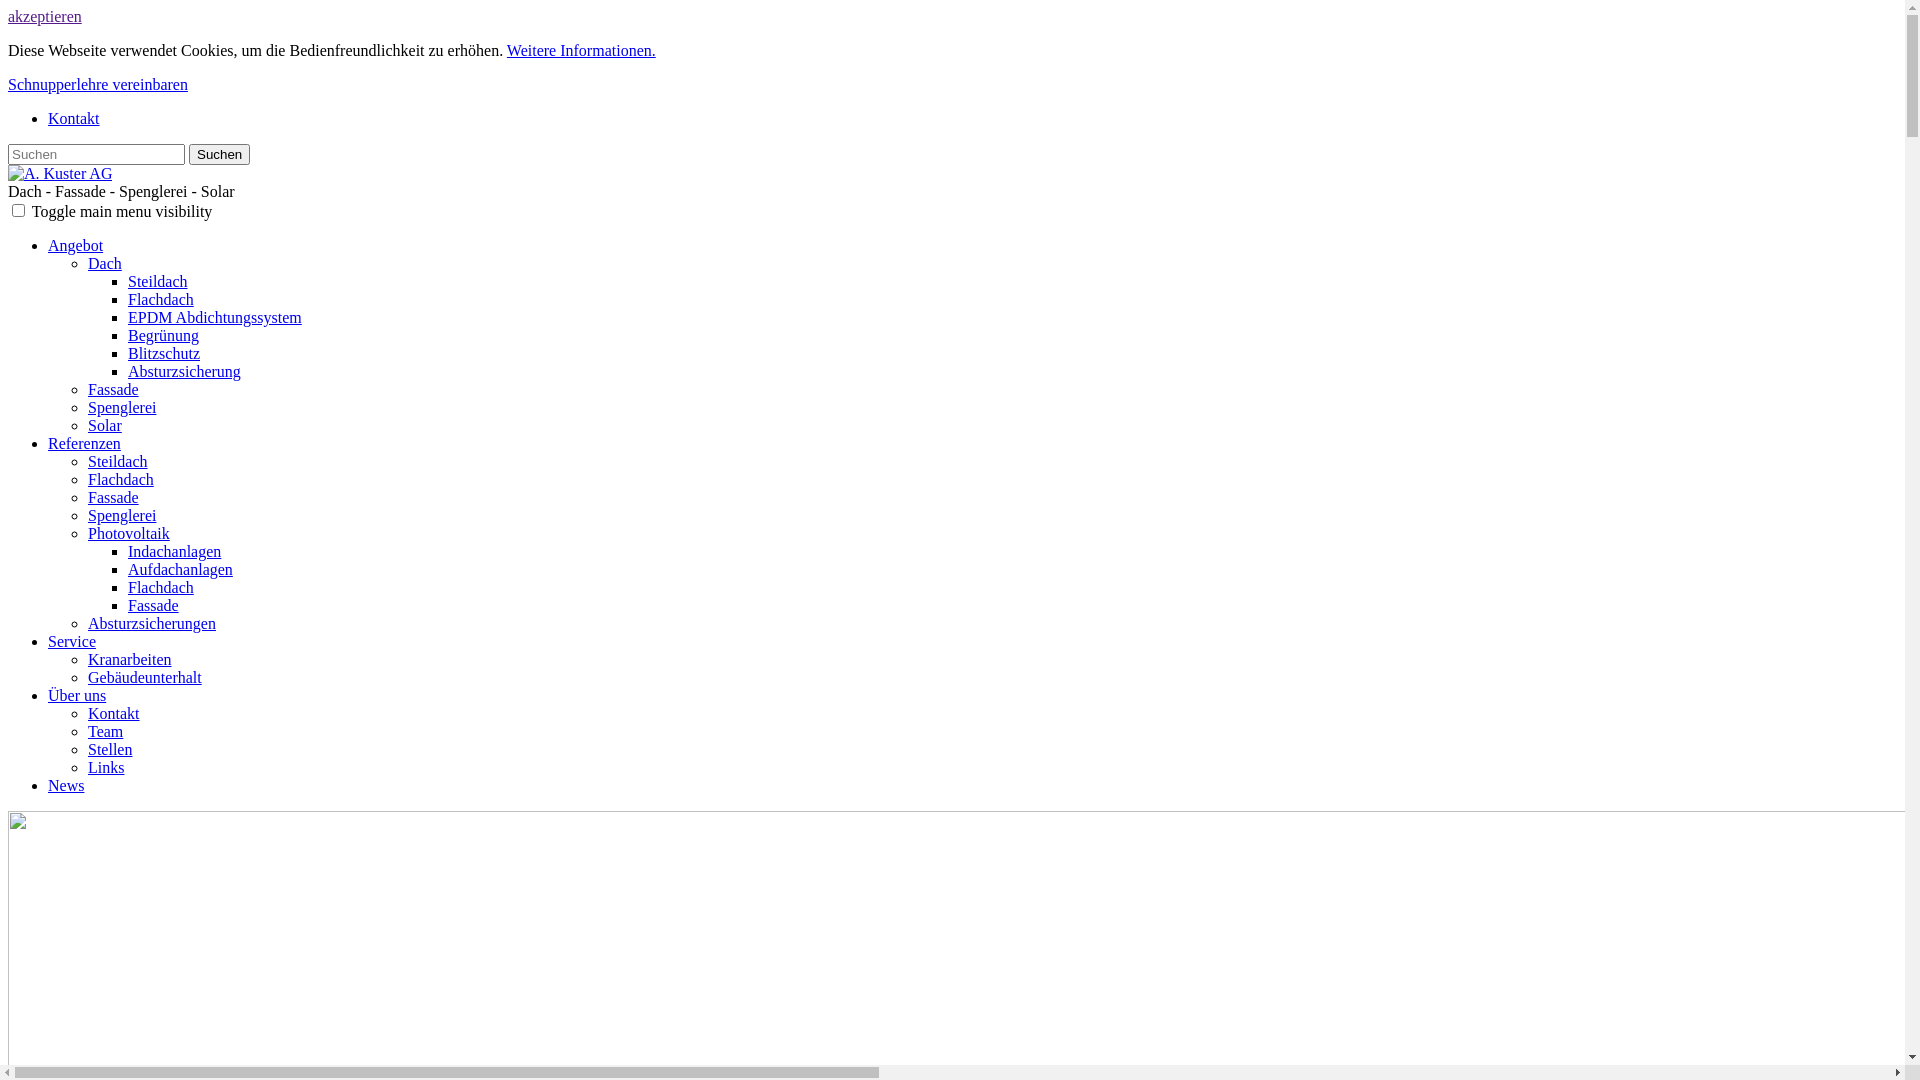 Image resolution: width=1920 pixels, height=1080 pixels. Describe the element at coordinates (114, 390) in the screenshot. I see `Fassade` at that location.